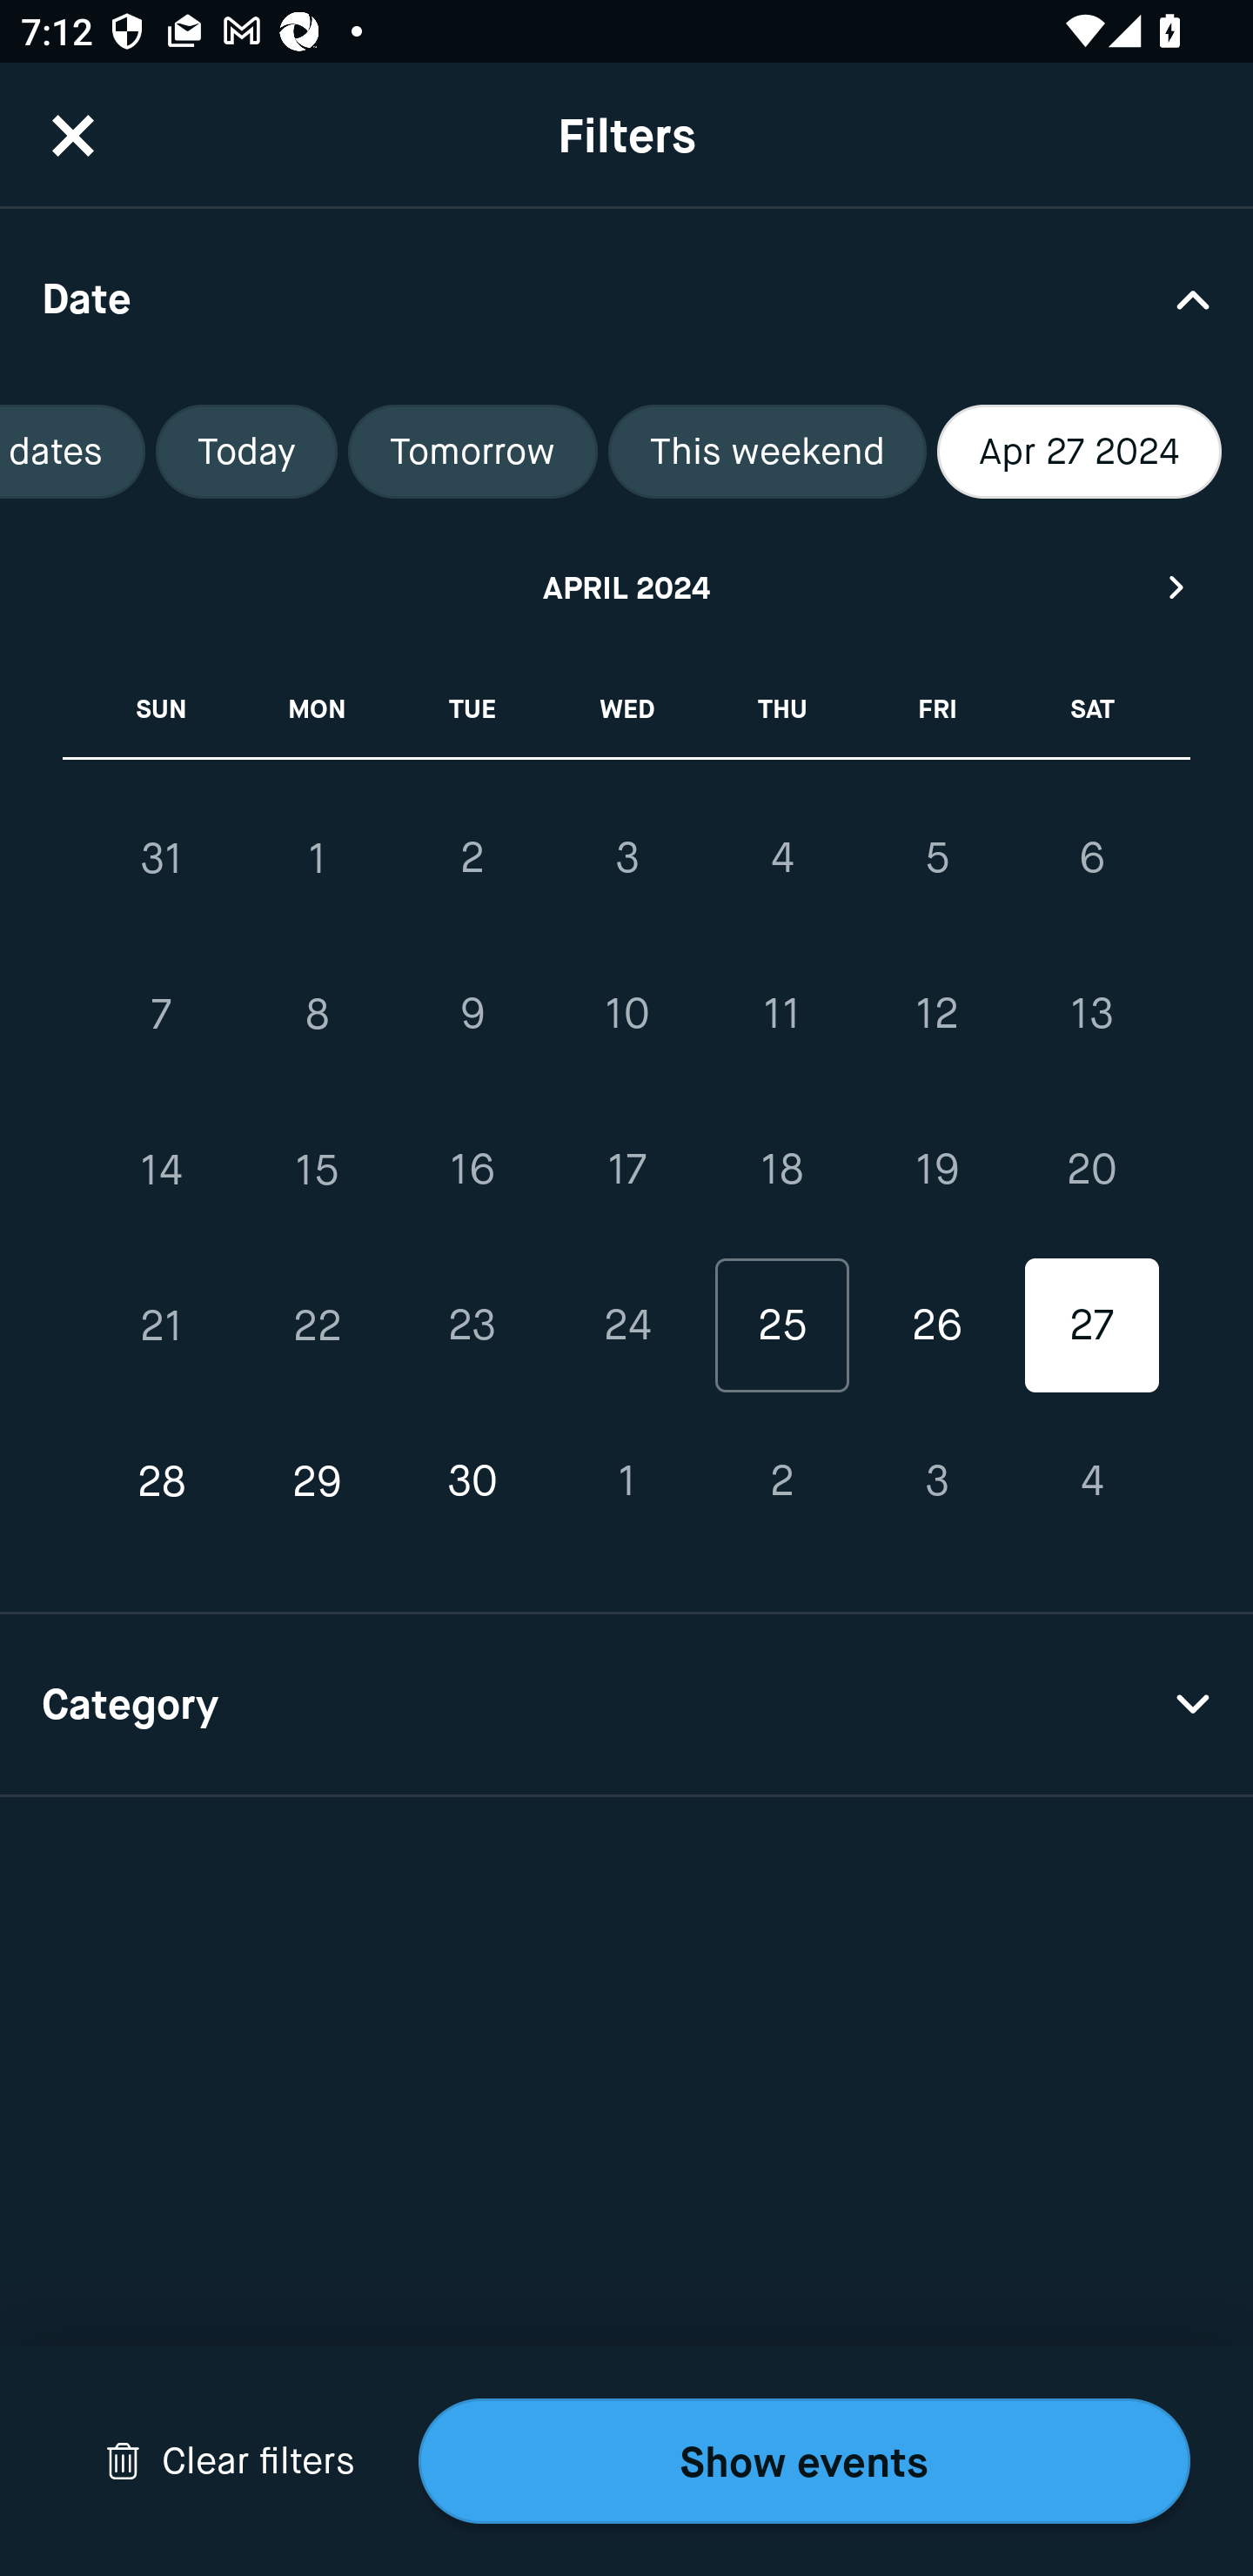 The height and width of the screenshot is (2576, 1253). Describe the element at coordinates (317, 858) in the screenshot. I see `1` at that location.